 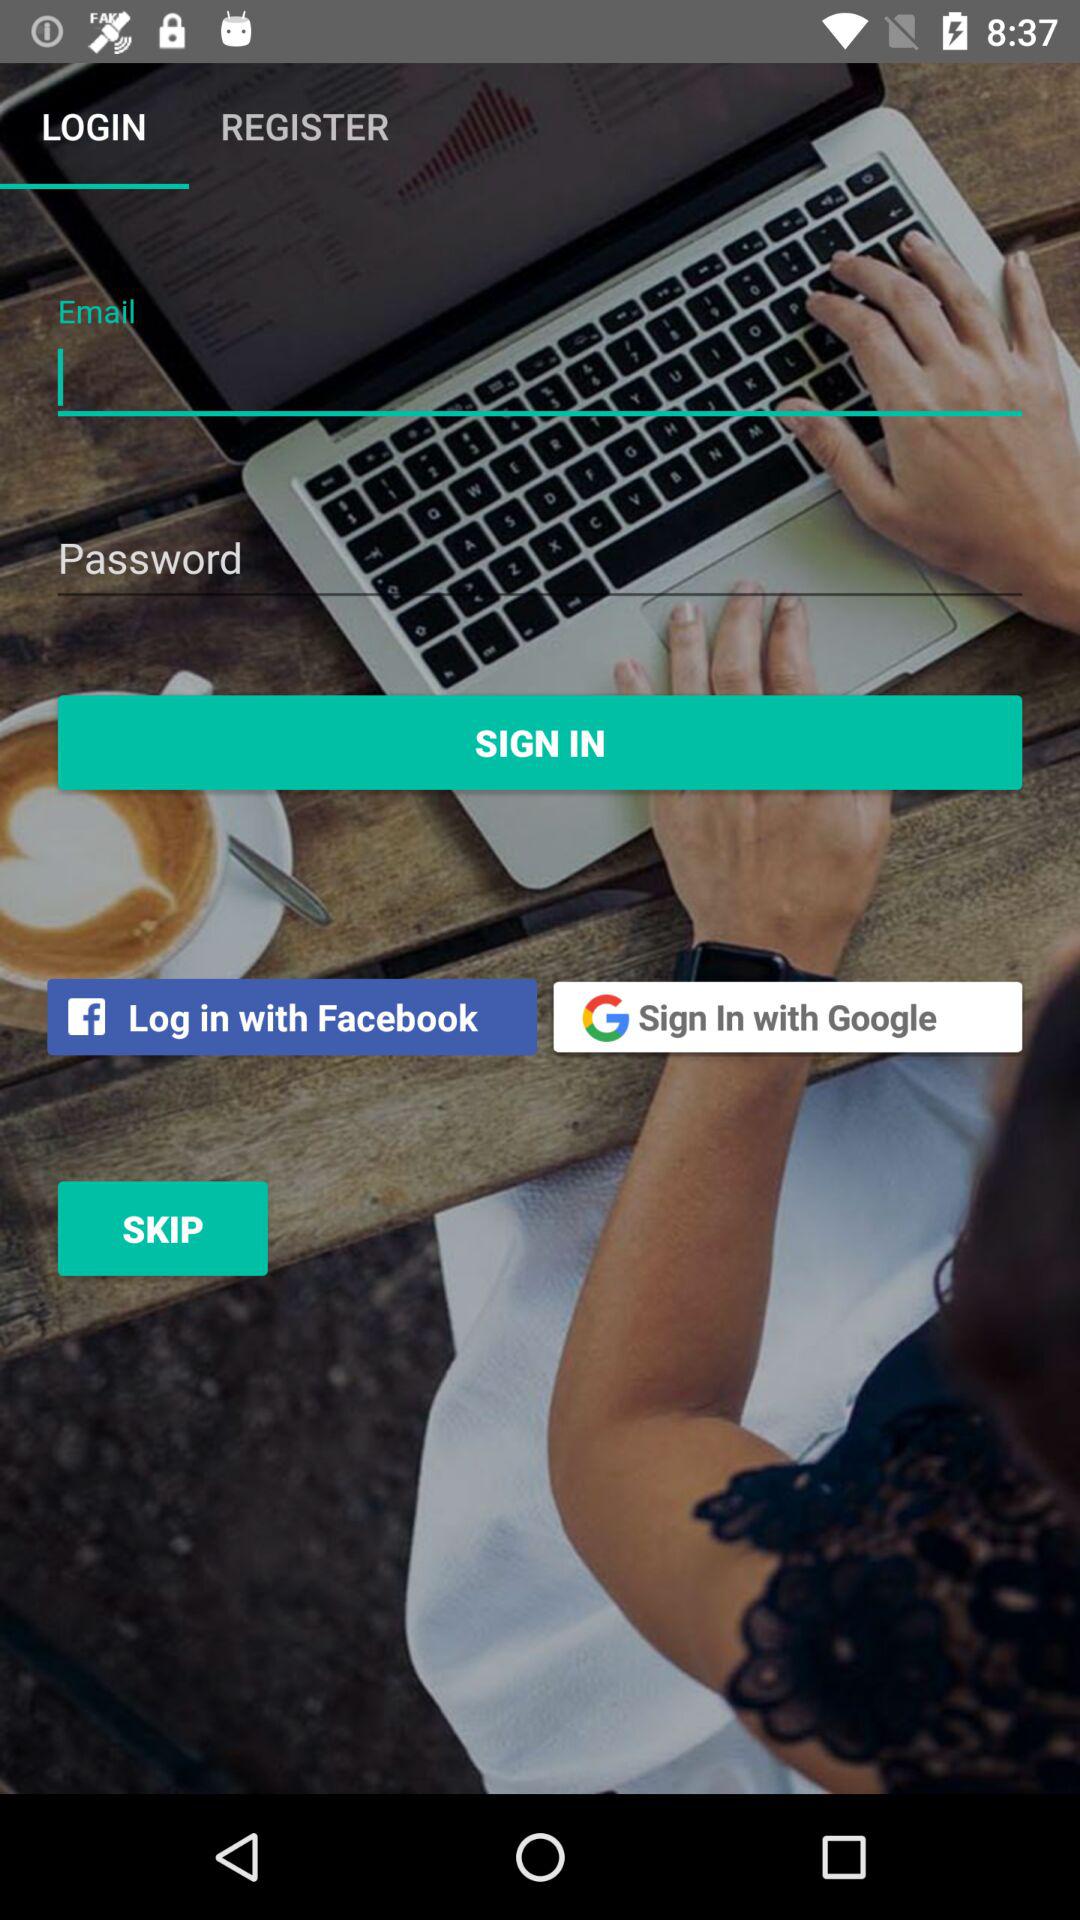 What do you see at coordinates (540, 560) in the screenshot?
I see `login password` at bounding box center [540, 560].